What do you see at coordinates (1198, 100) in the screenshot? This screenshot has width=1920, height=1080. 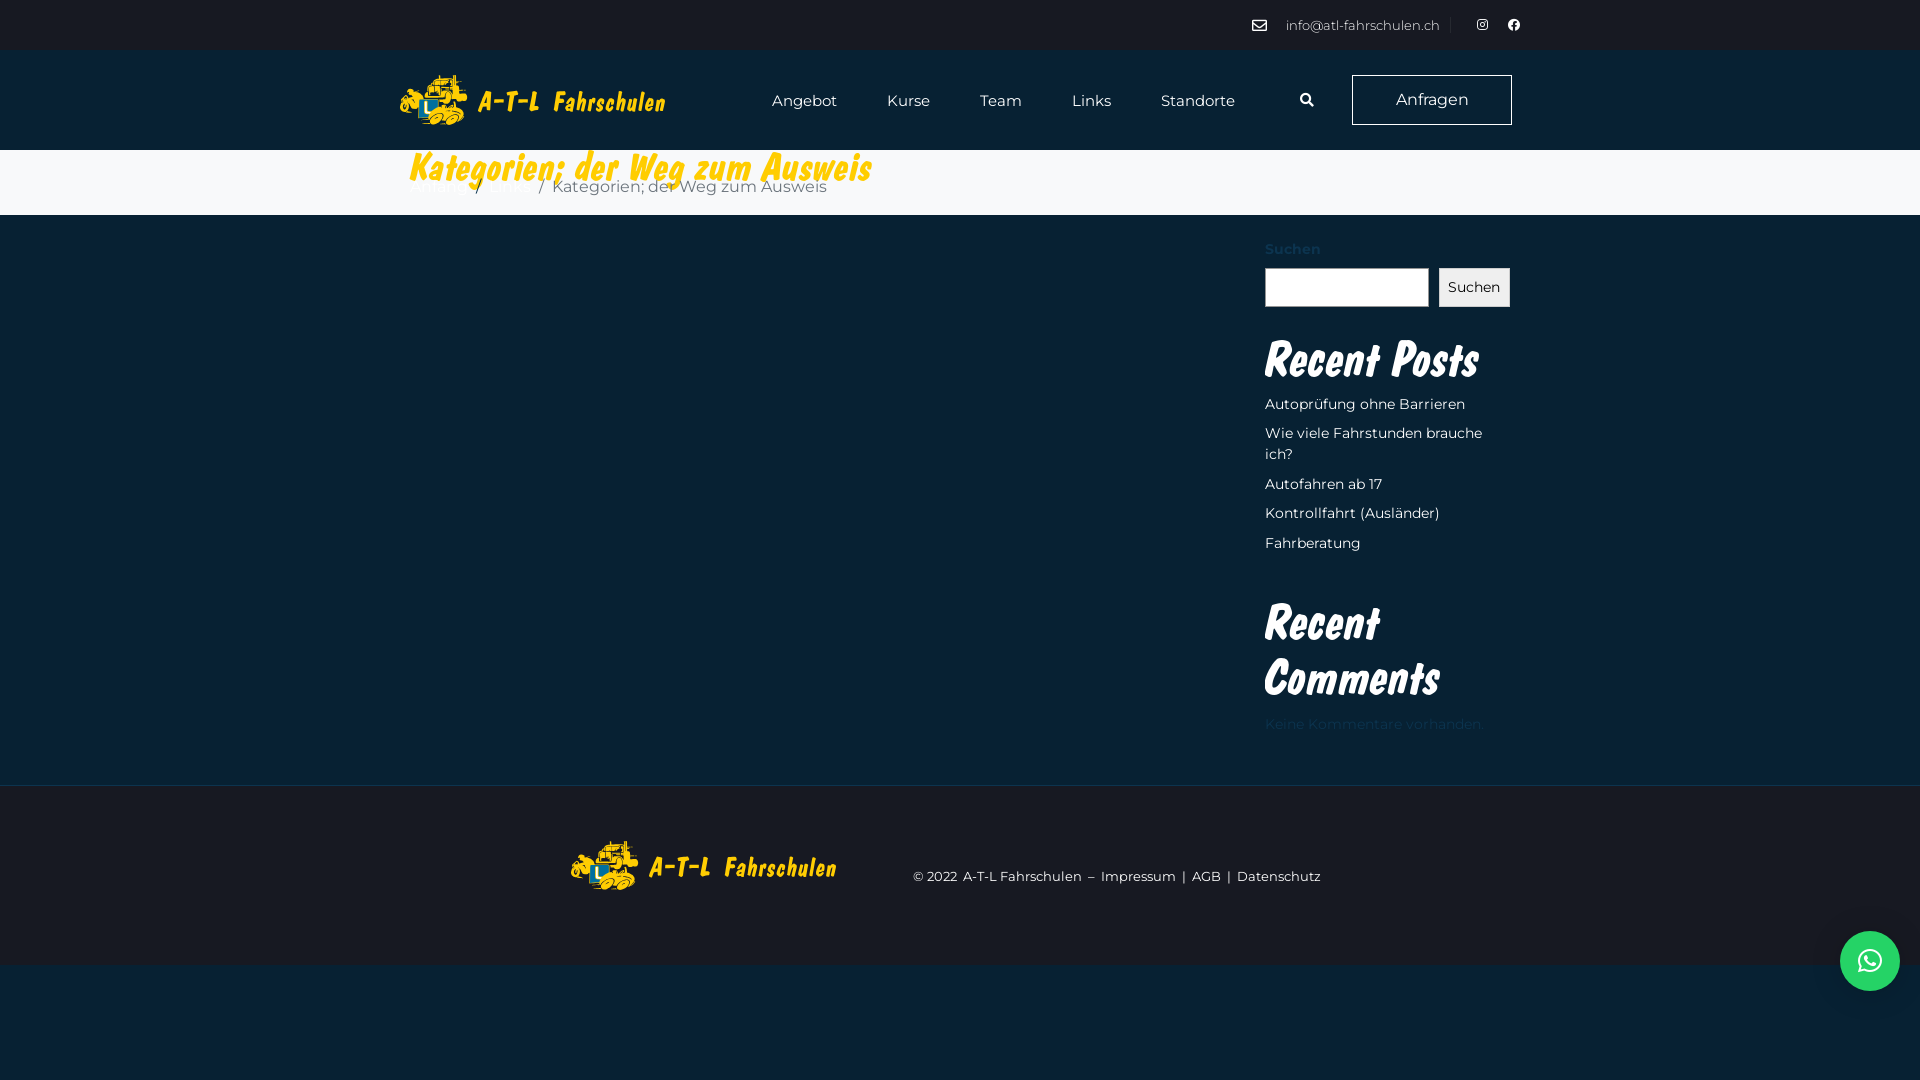 I see `Standorte` at bounding box center [1198, 100].